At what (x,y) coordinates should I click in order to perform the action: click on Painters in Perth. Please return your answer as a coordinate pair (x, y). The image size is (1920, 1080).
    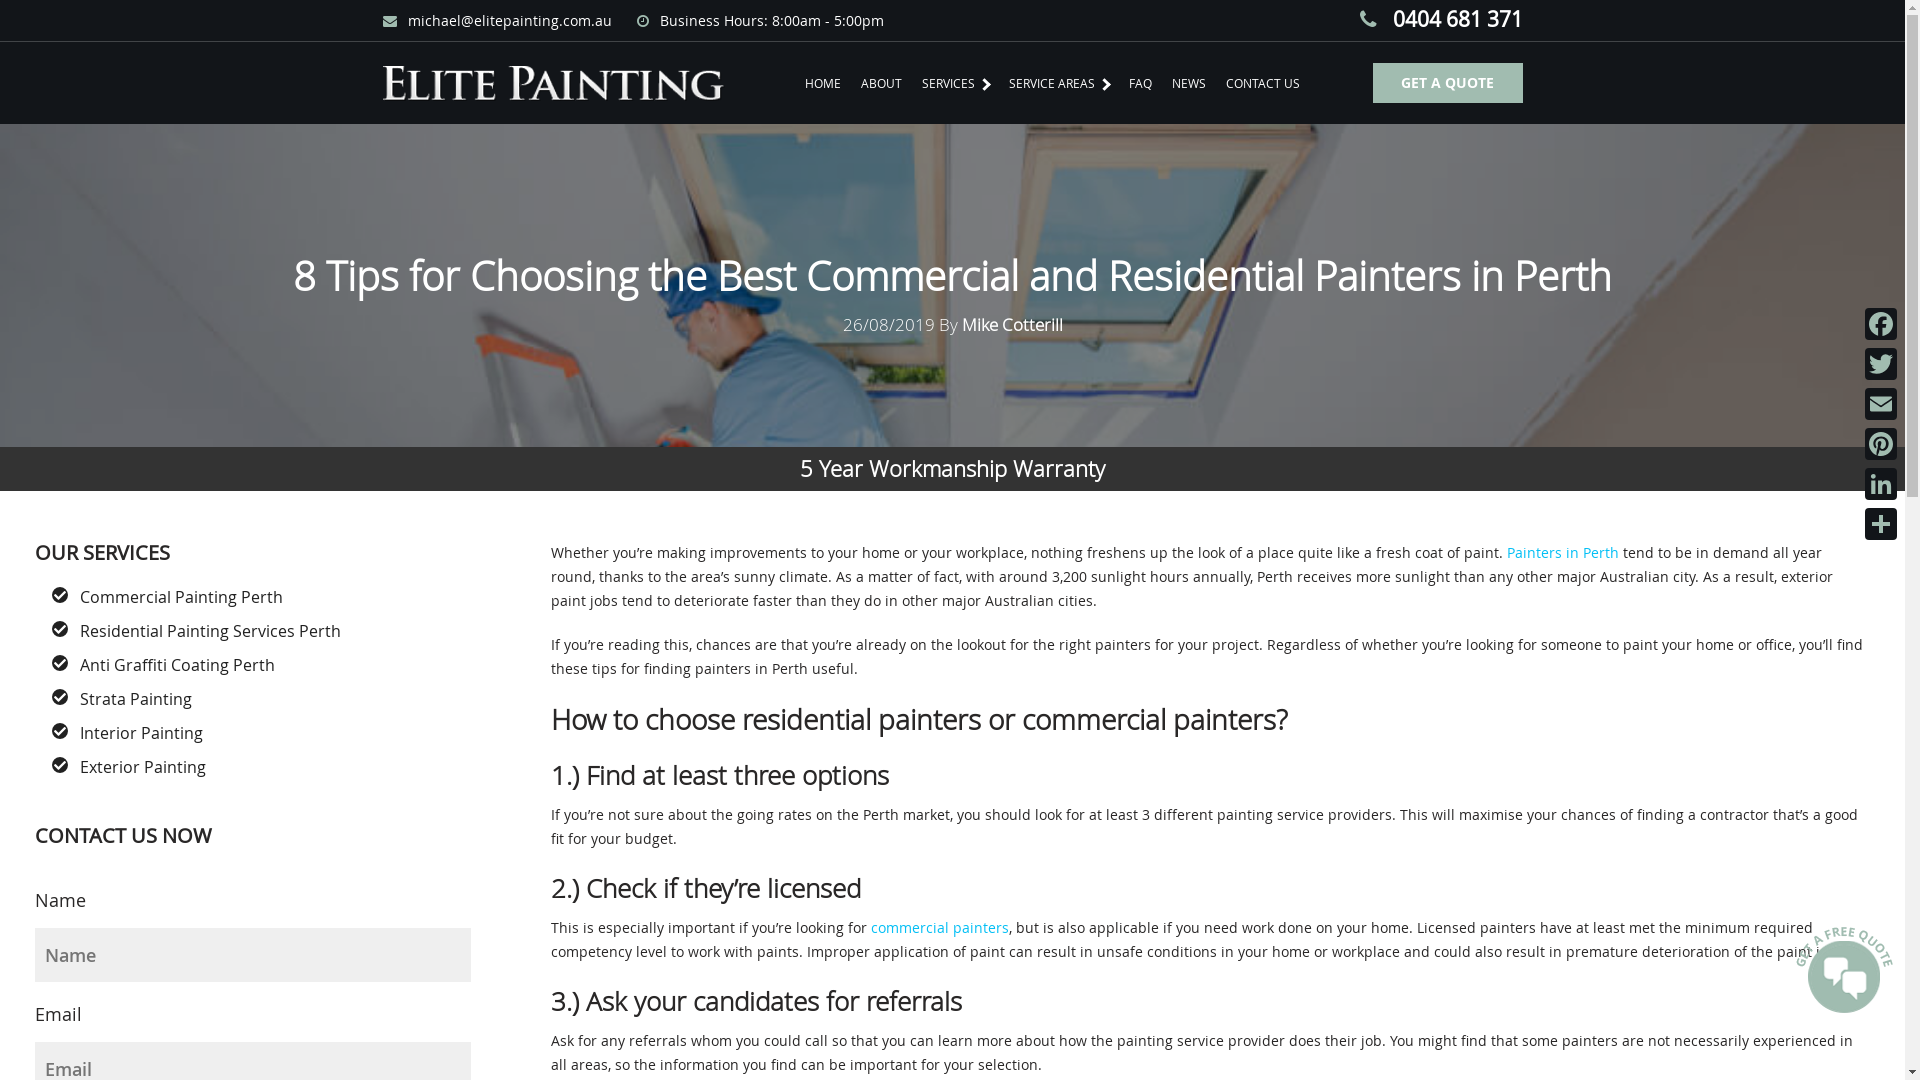
    Looking at the image, I should click on (1563, 552).